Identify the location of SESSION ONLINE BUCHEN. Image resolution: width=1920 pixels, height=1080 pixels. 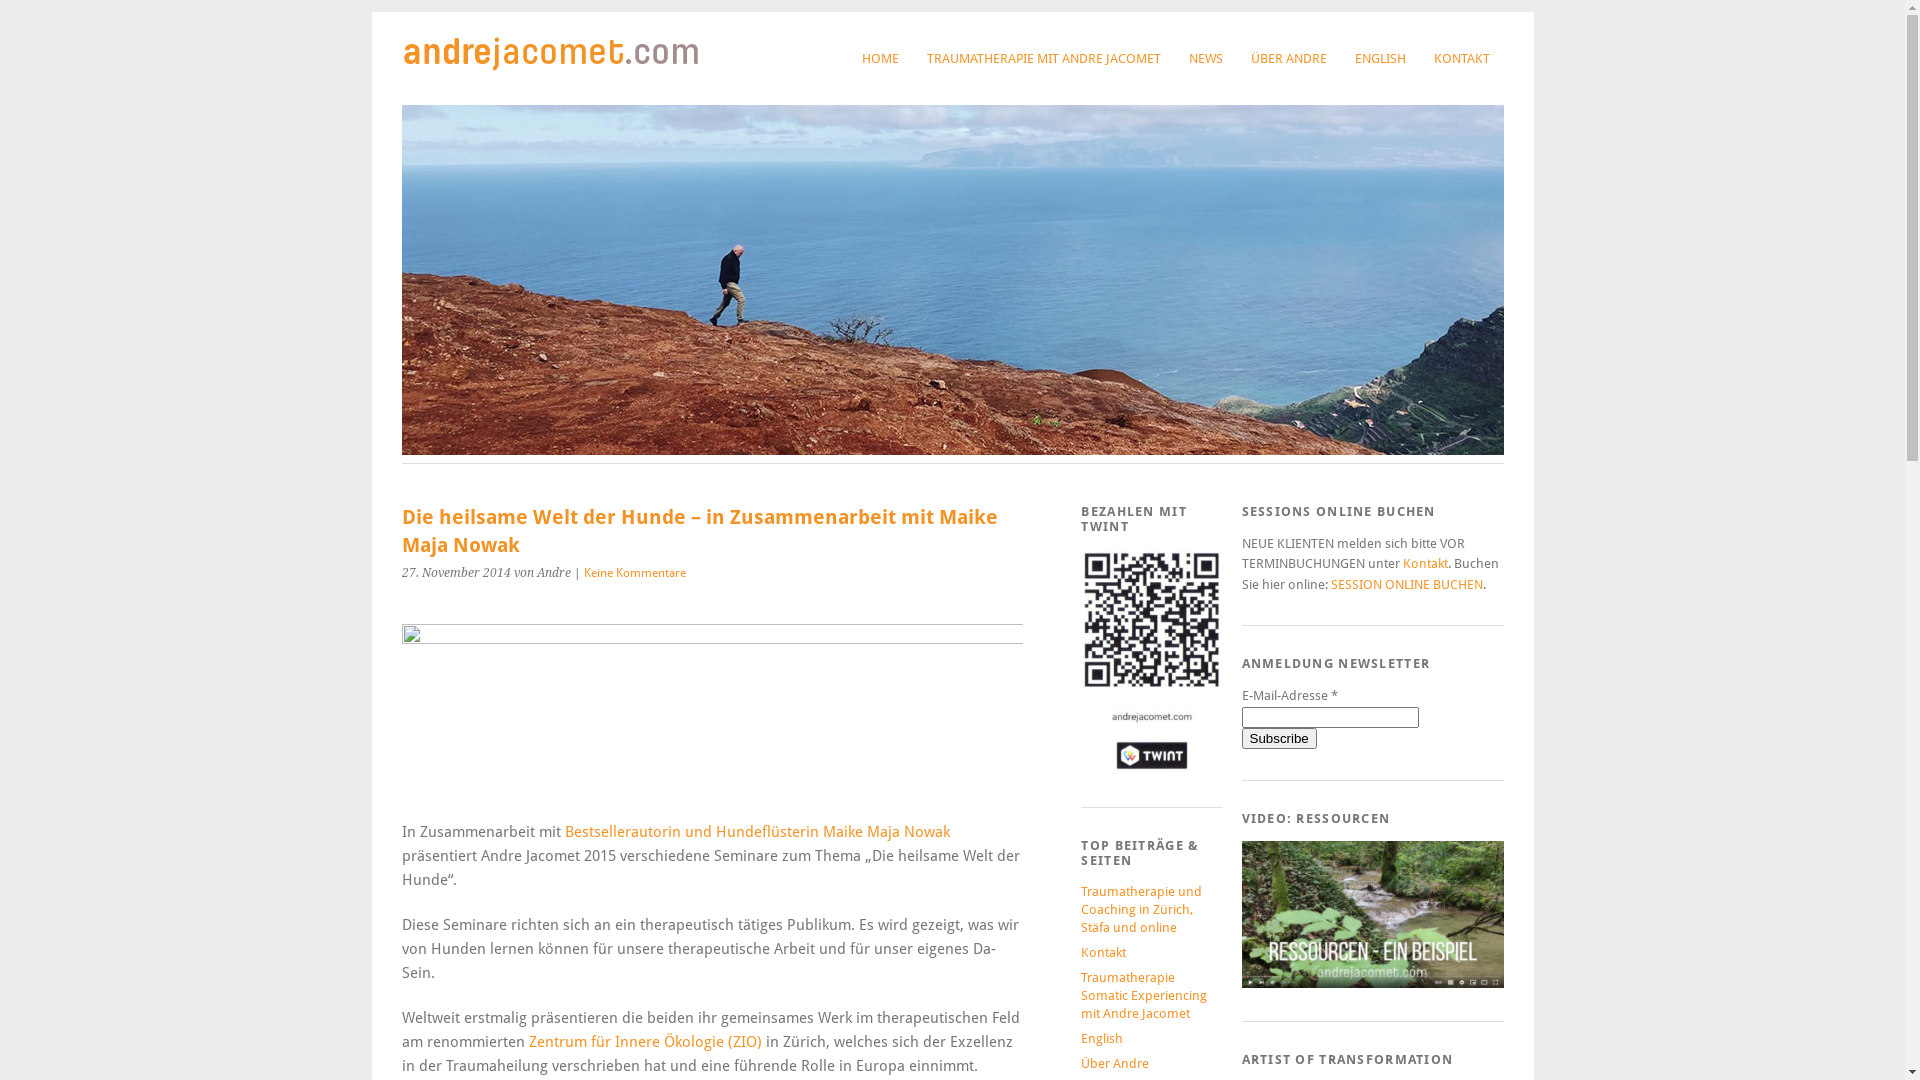
(1406, 584).